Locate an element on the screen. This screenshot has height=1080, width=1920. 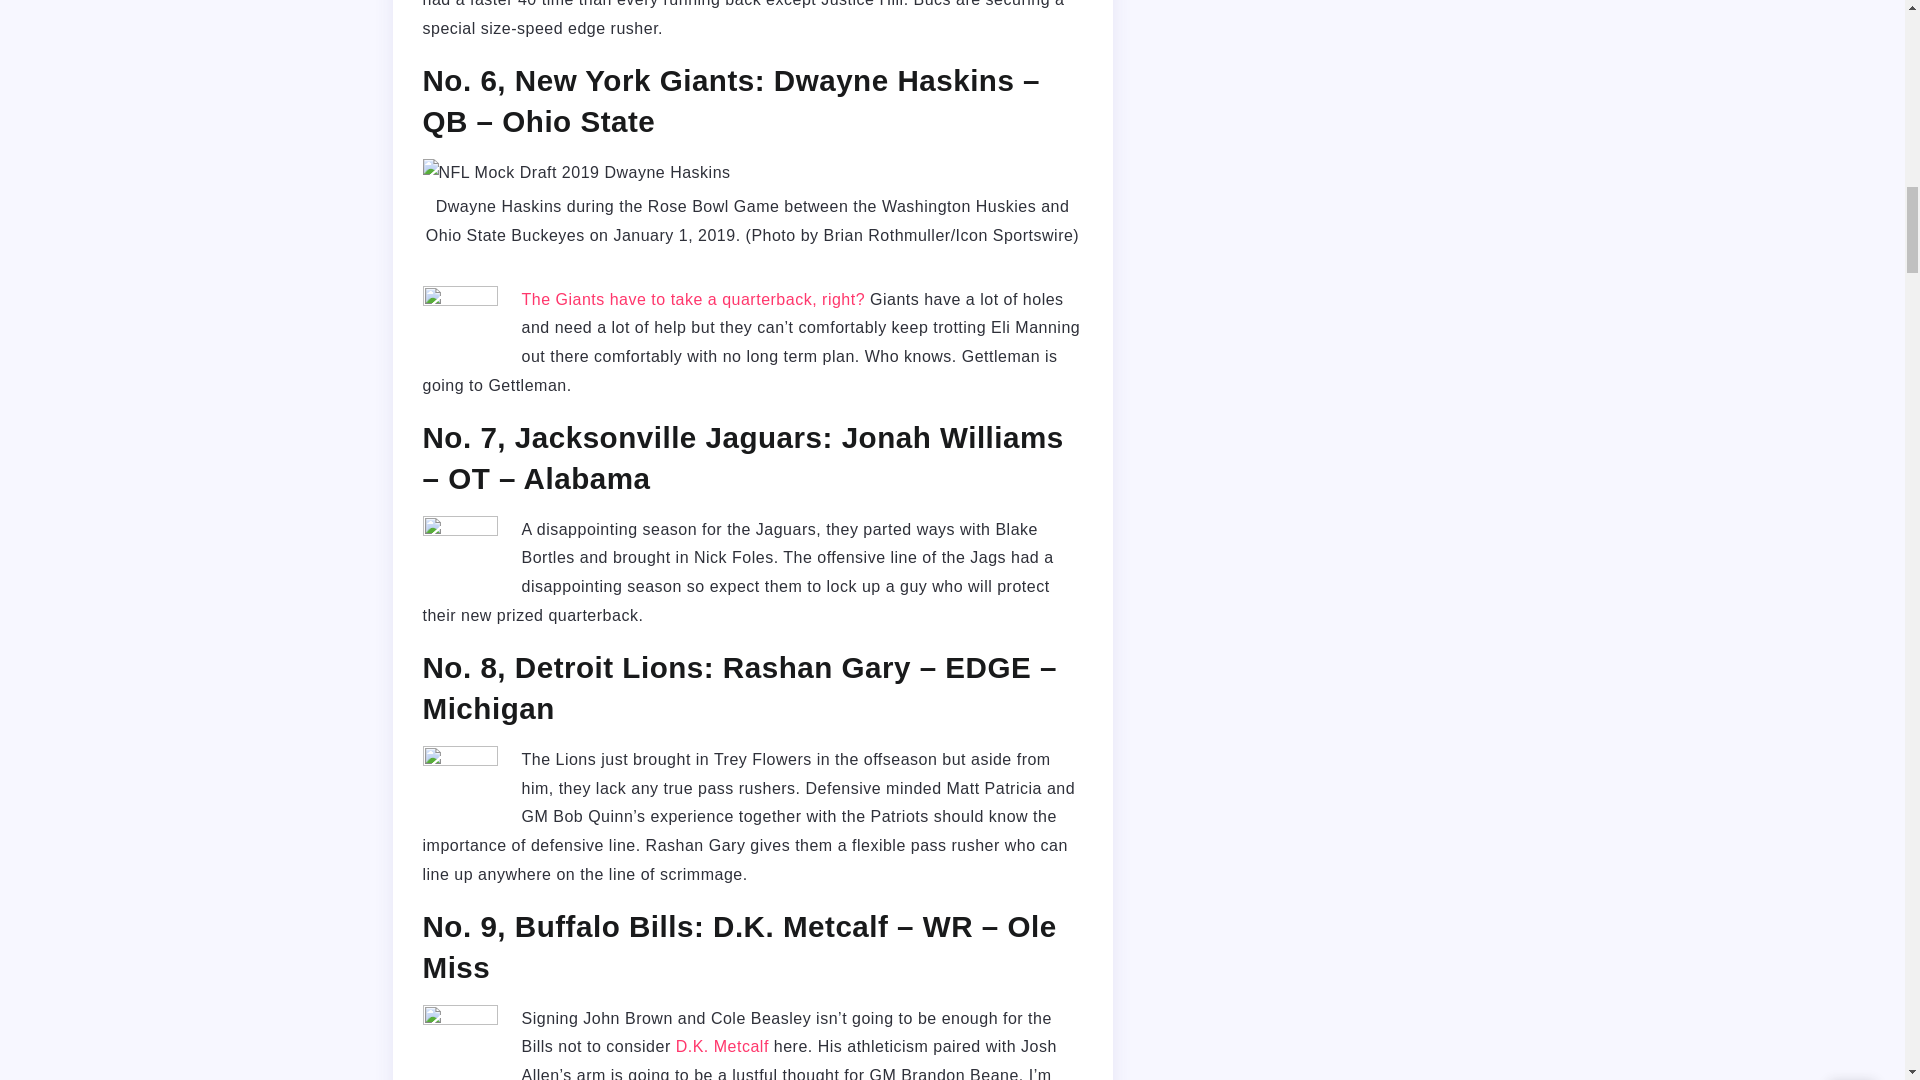
D.K. Metcalf is located at coordinates (722, 1046).